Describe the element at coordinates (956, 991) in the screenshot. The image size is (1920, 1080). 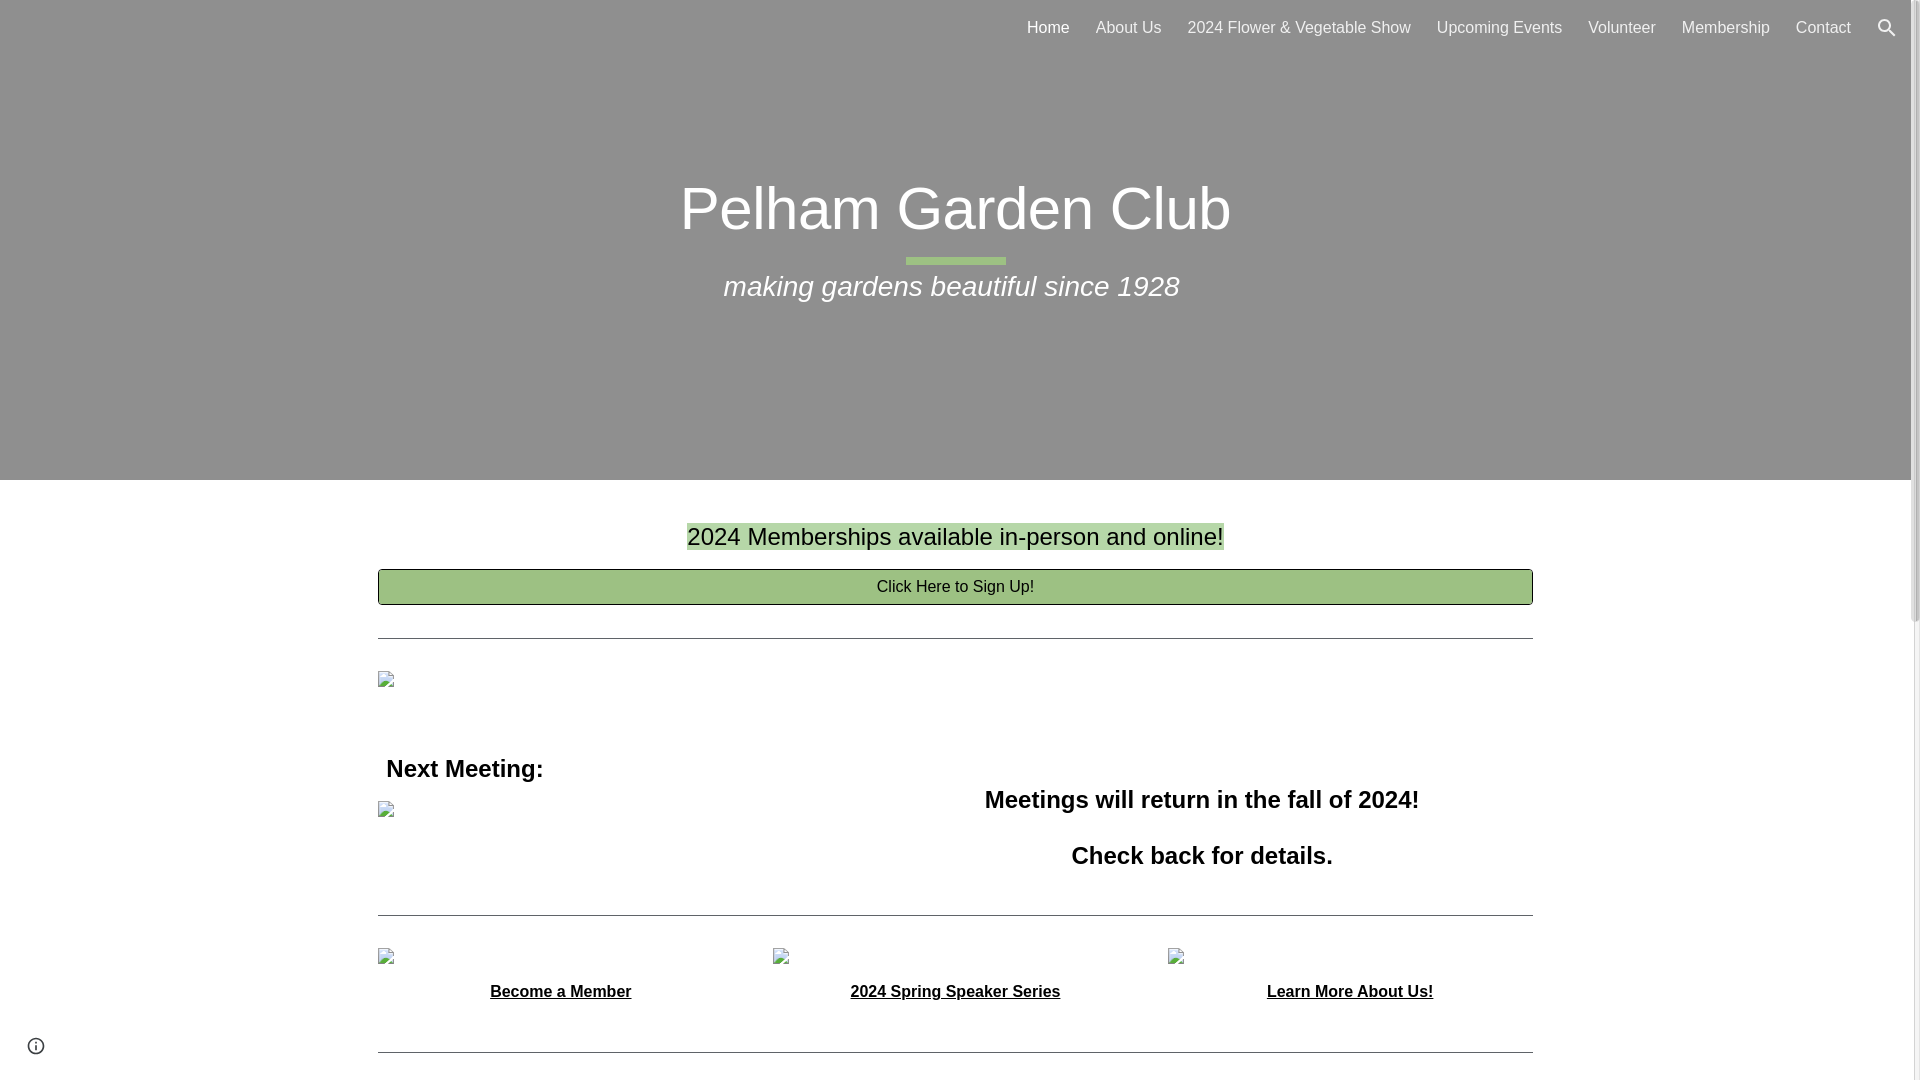
I see `2024 Spring Speaker Series` at that location.